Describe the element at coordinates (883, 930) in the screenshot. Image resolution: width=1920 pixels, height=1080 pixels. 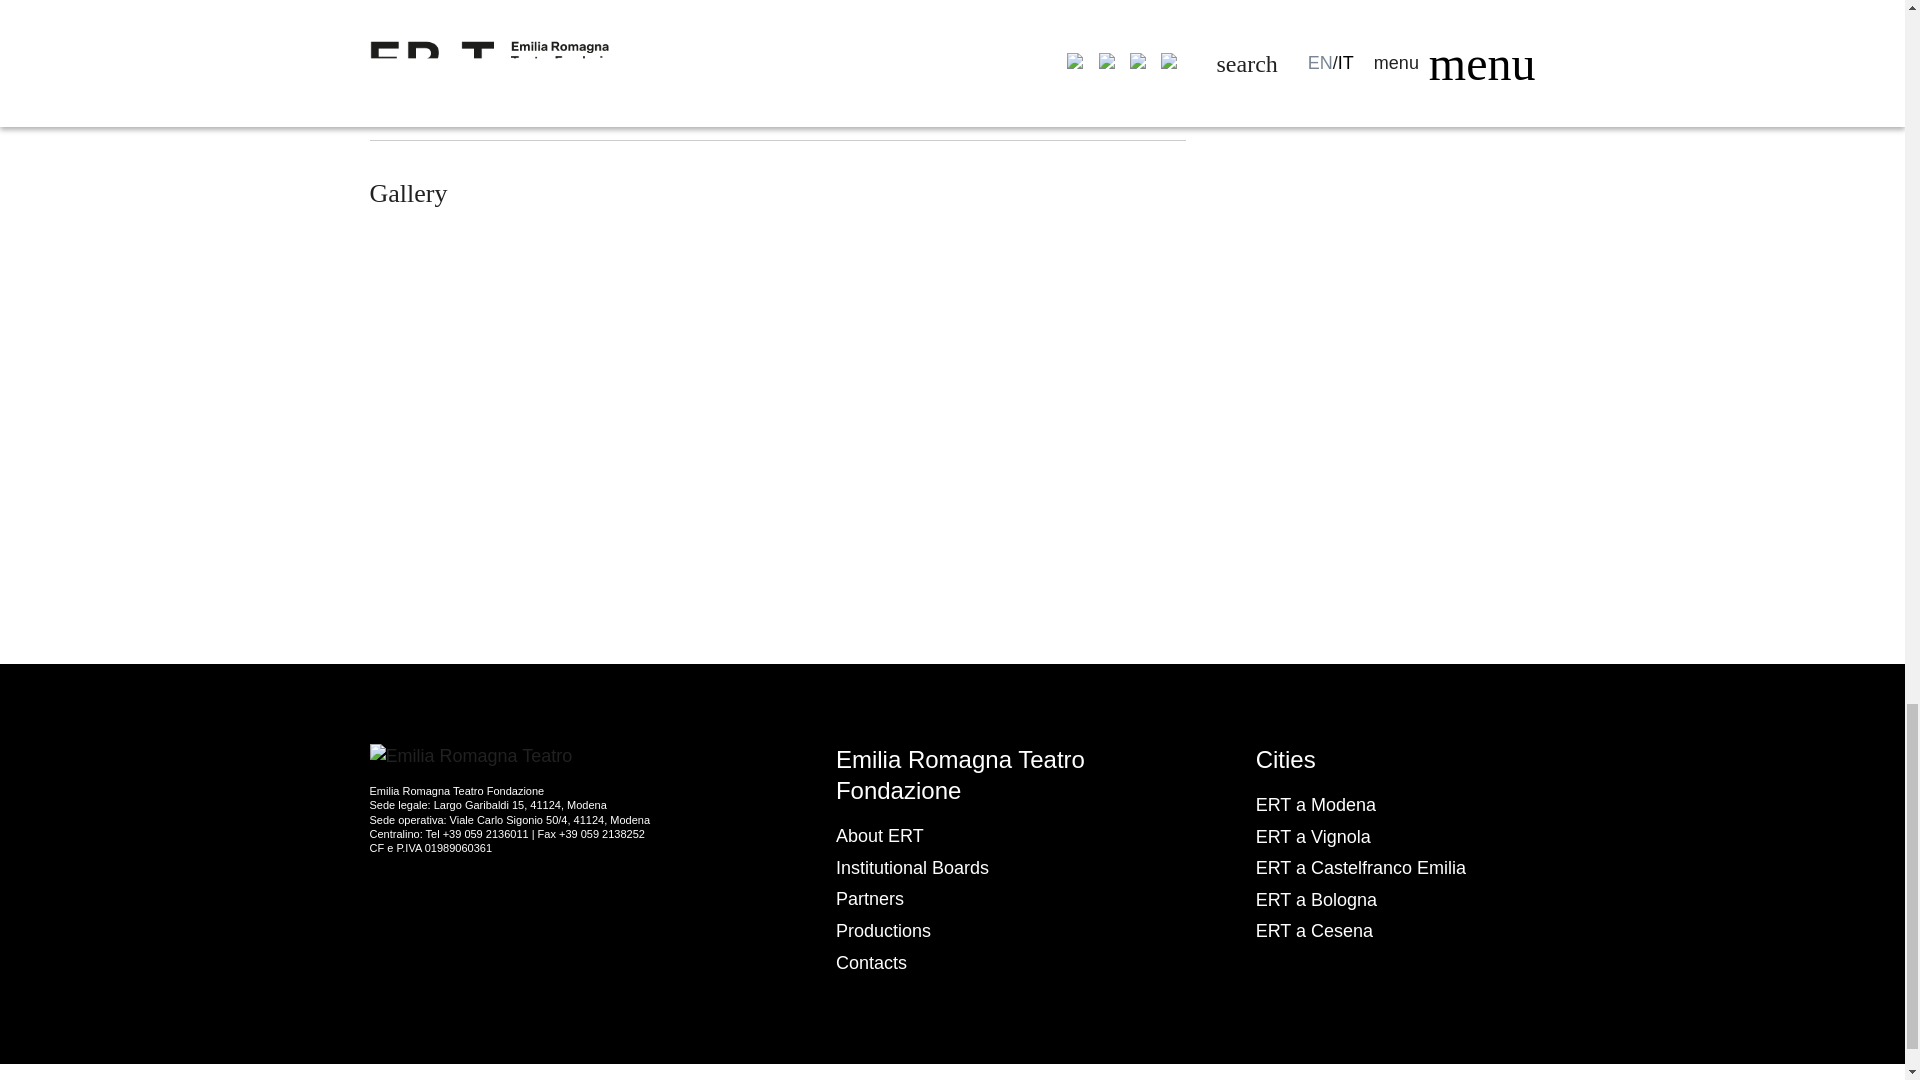
I see `Productions` at that location.